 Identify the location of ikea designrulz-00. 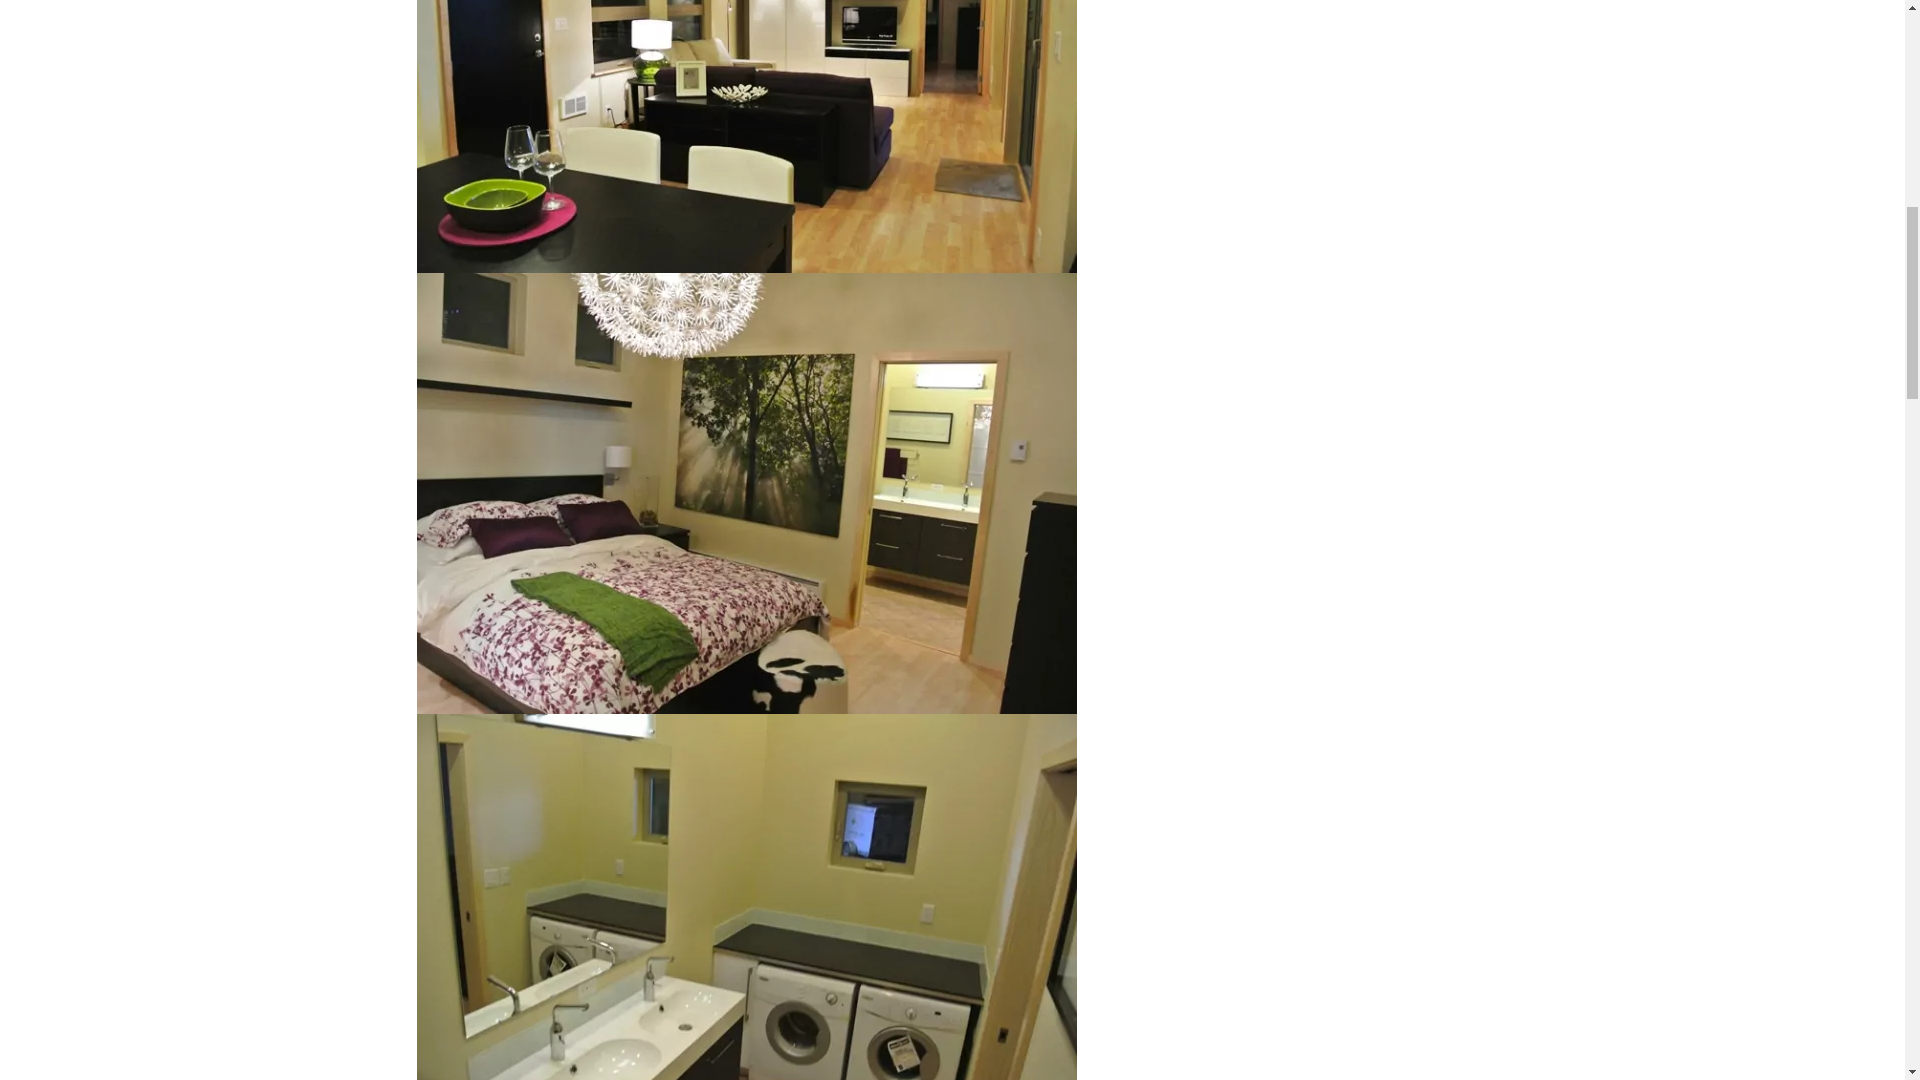
(746, 50).